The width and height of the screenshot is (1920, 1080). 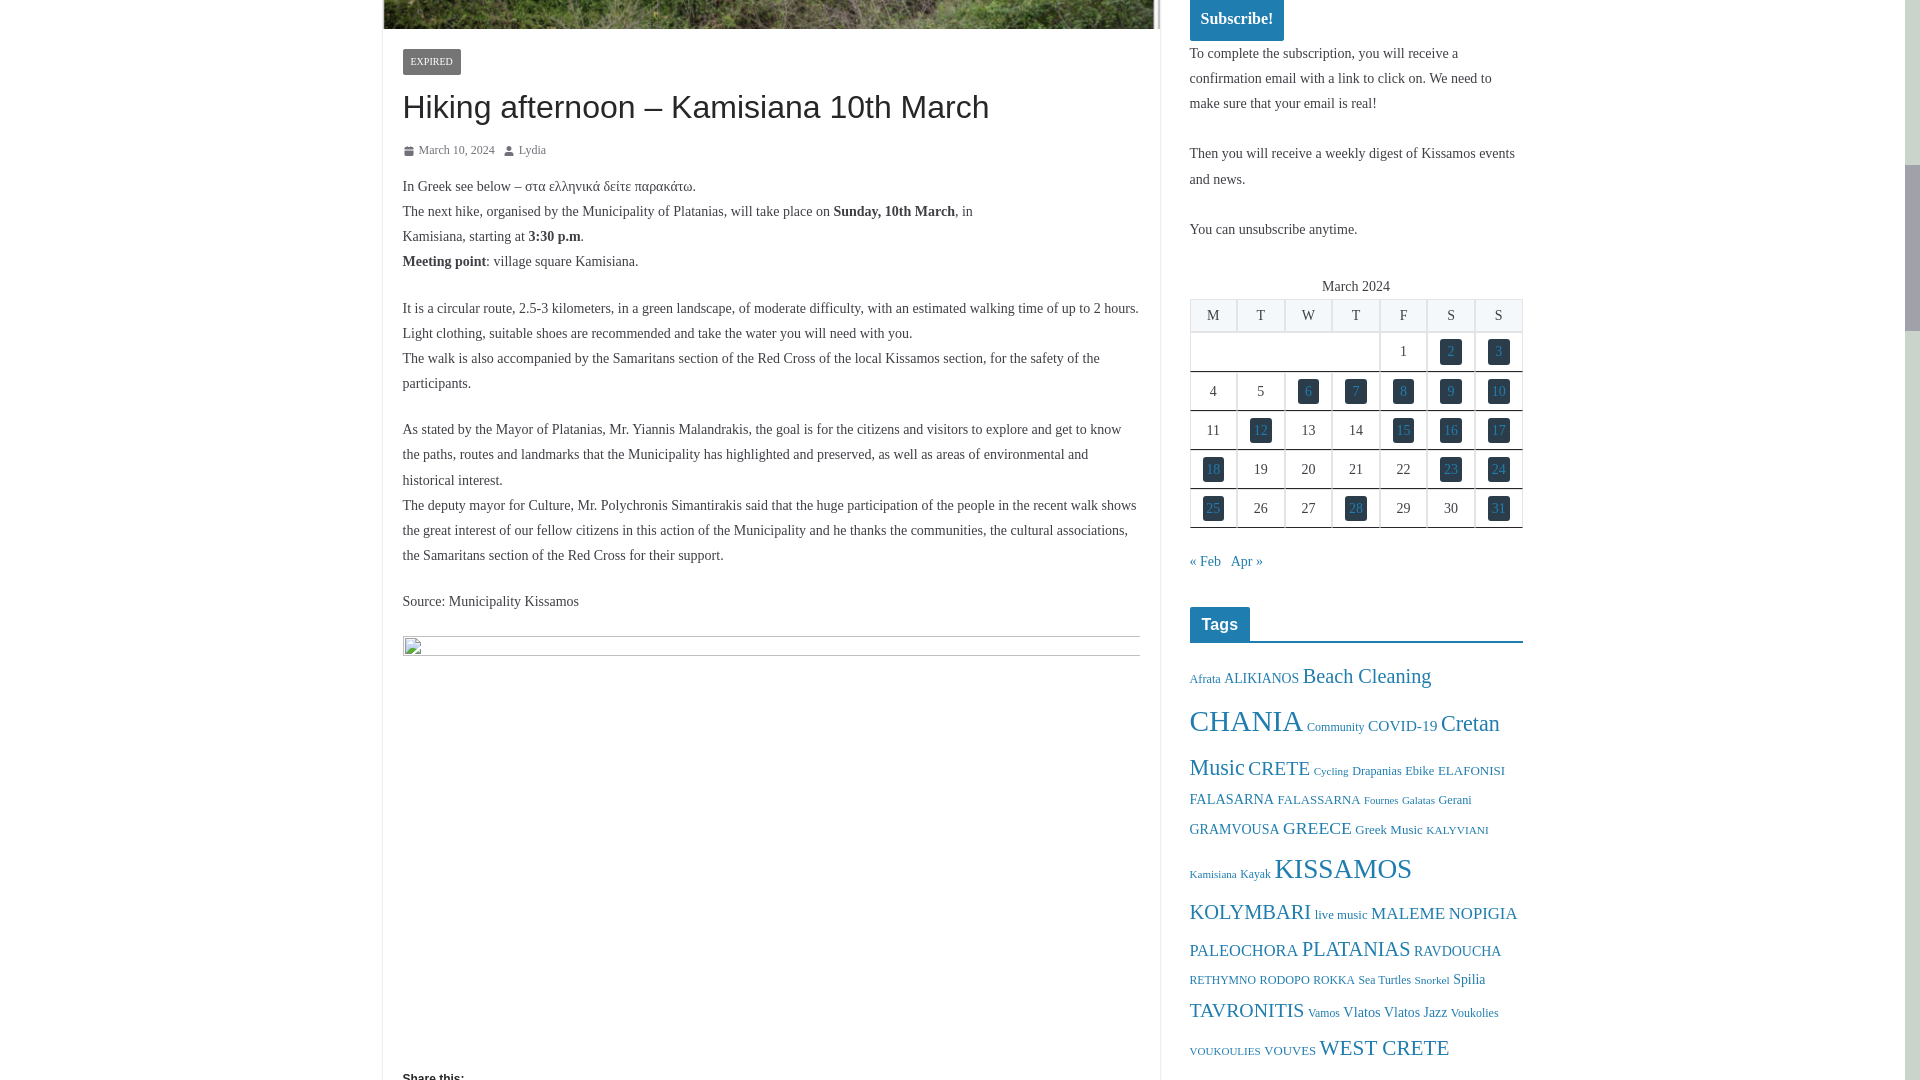 I want to click on March 10, 2024, so click(x=447, y=151).